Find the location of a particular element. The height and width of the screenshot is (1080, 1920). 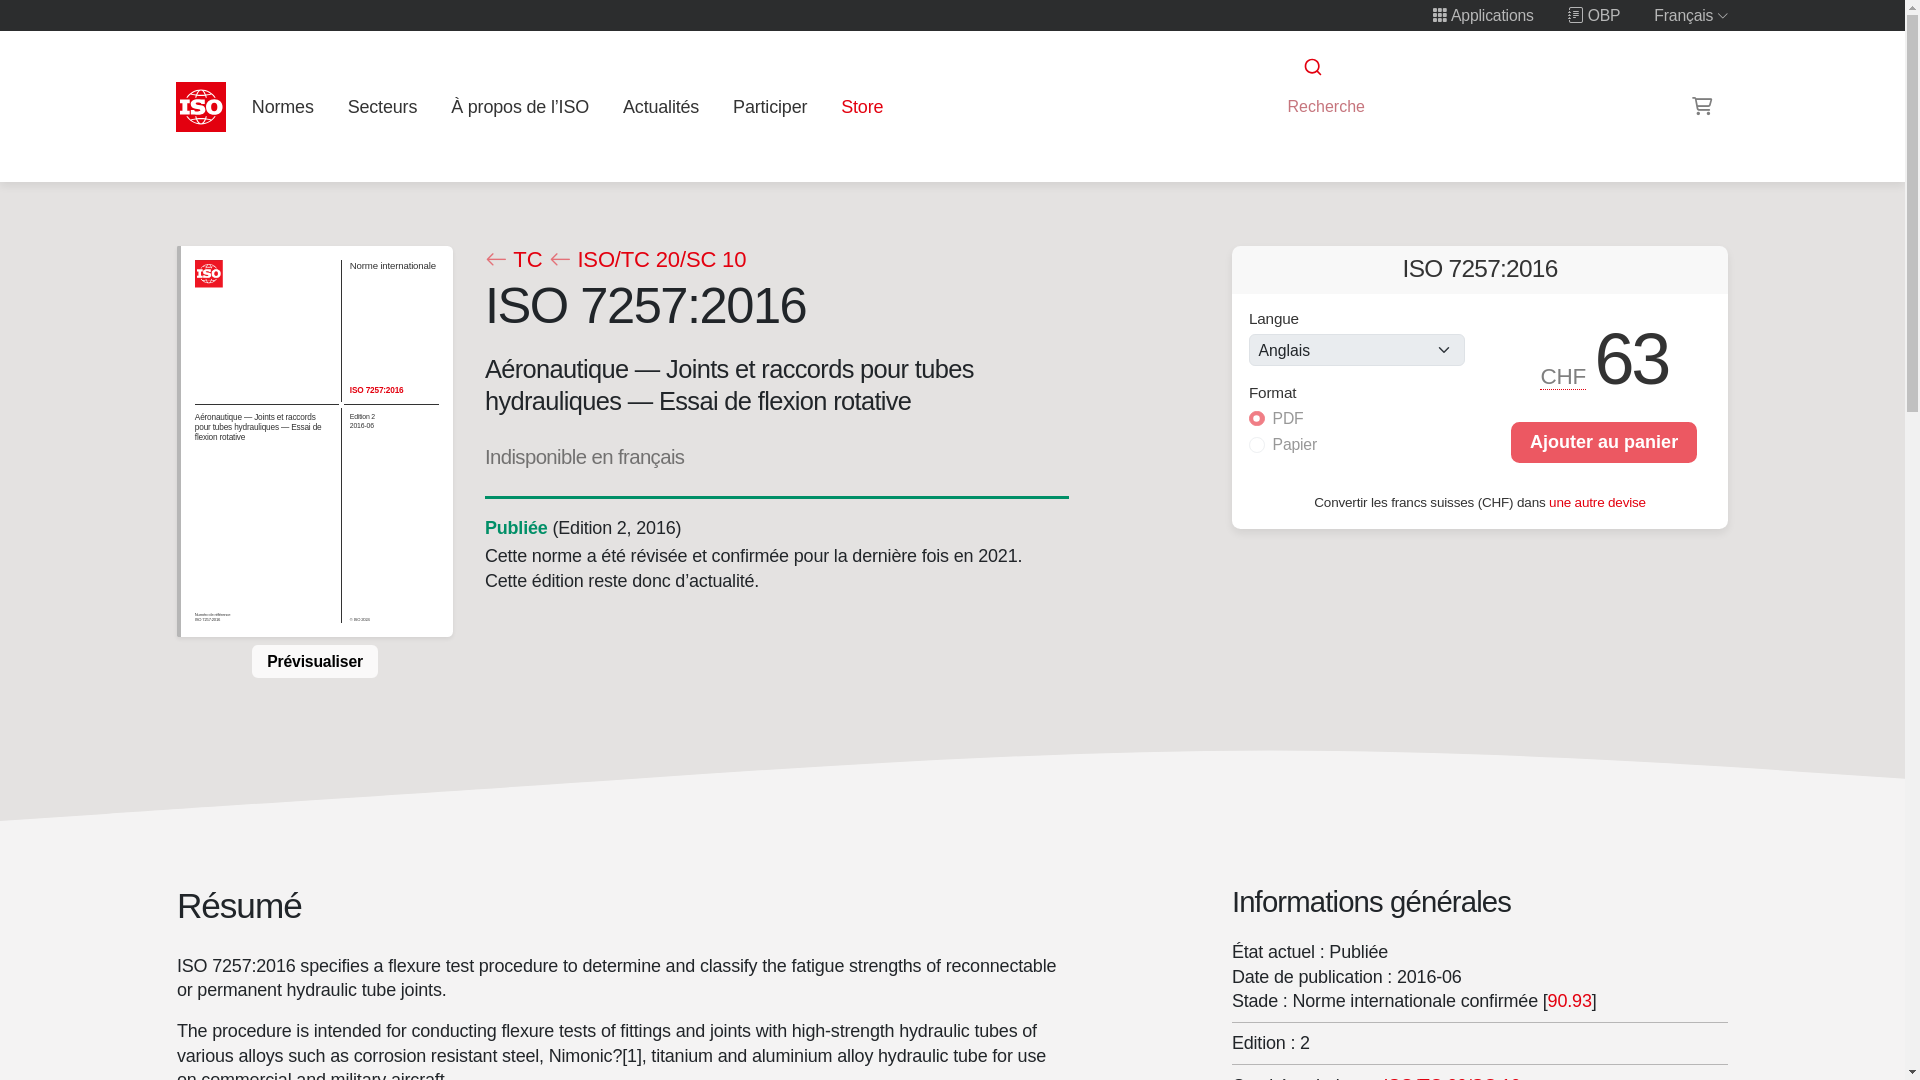

TC is located at coordinates (512, 260).